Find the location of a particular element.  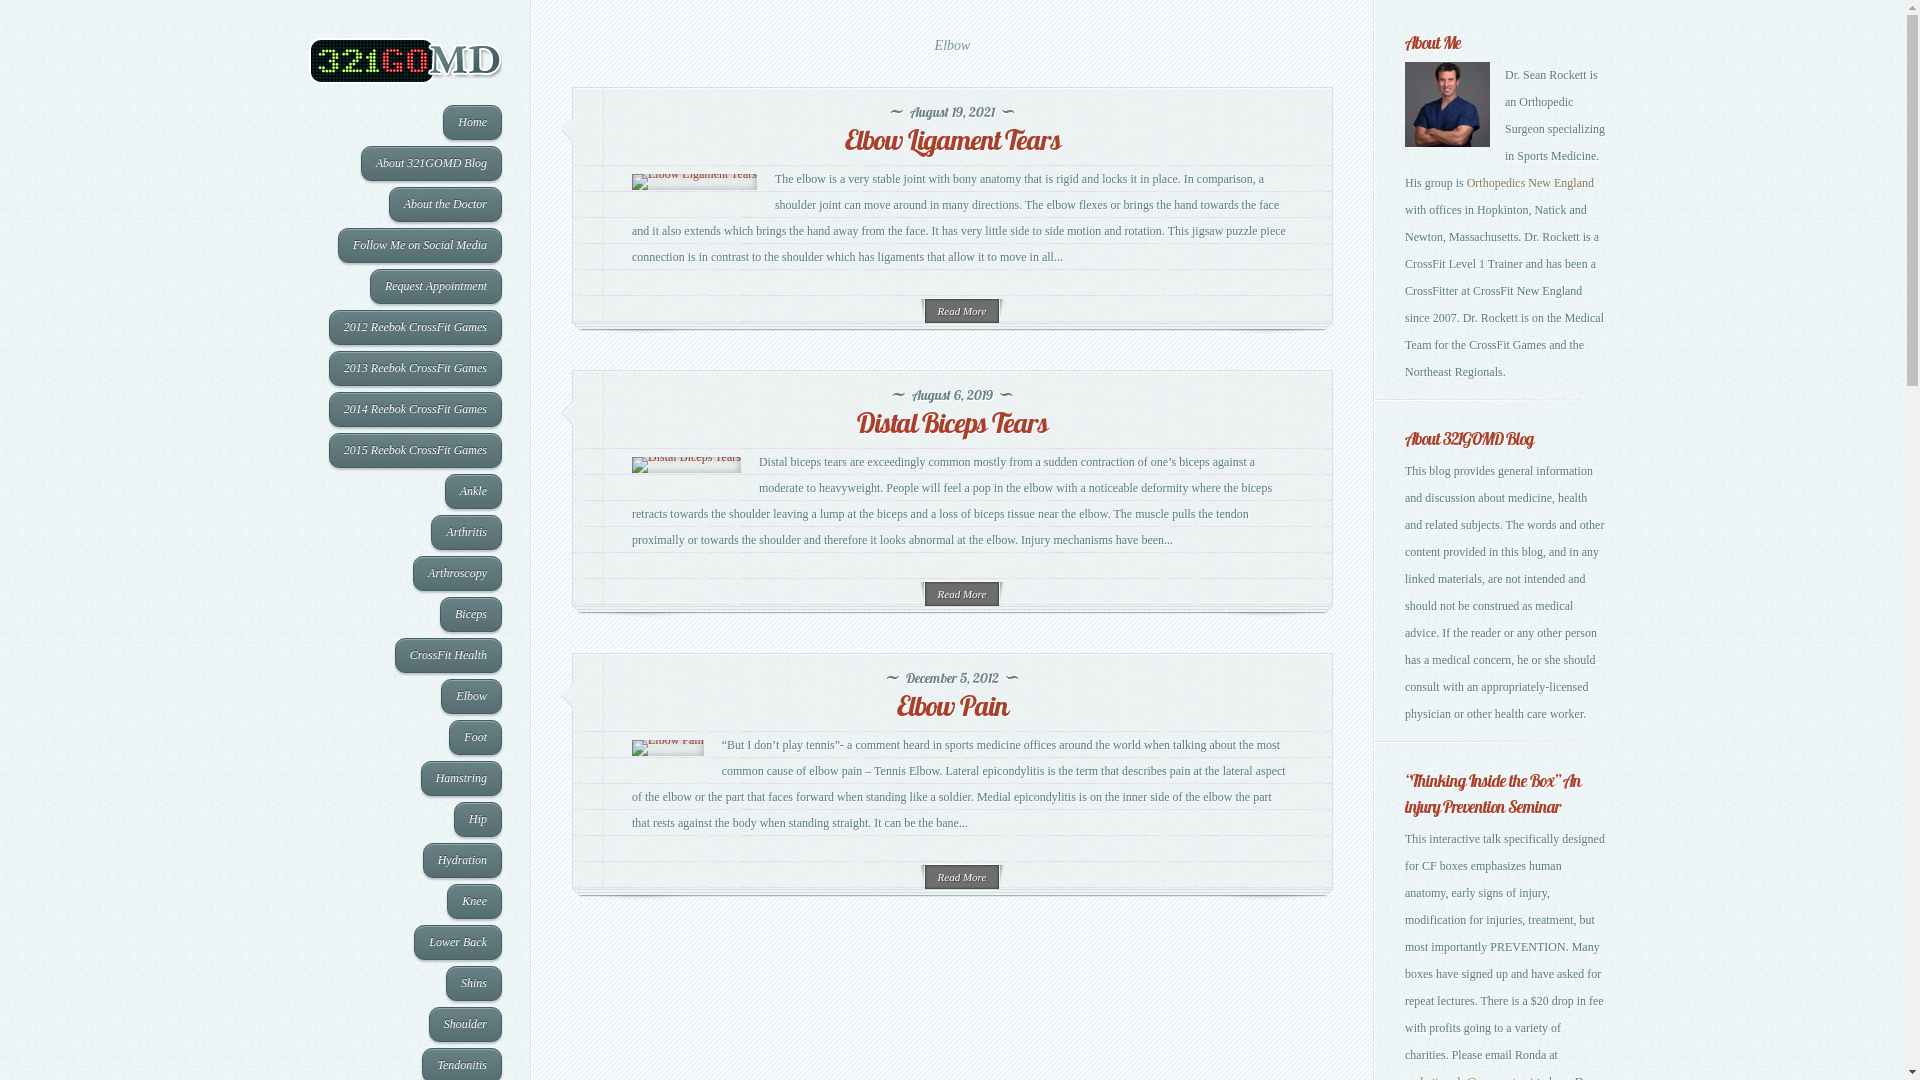

Elbow Pain is located at coordinates (952, 706).